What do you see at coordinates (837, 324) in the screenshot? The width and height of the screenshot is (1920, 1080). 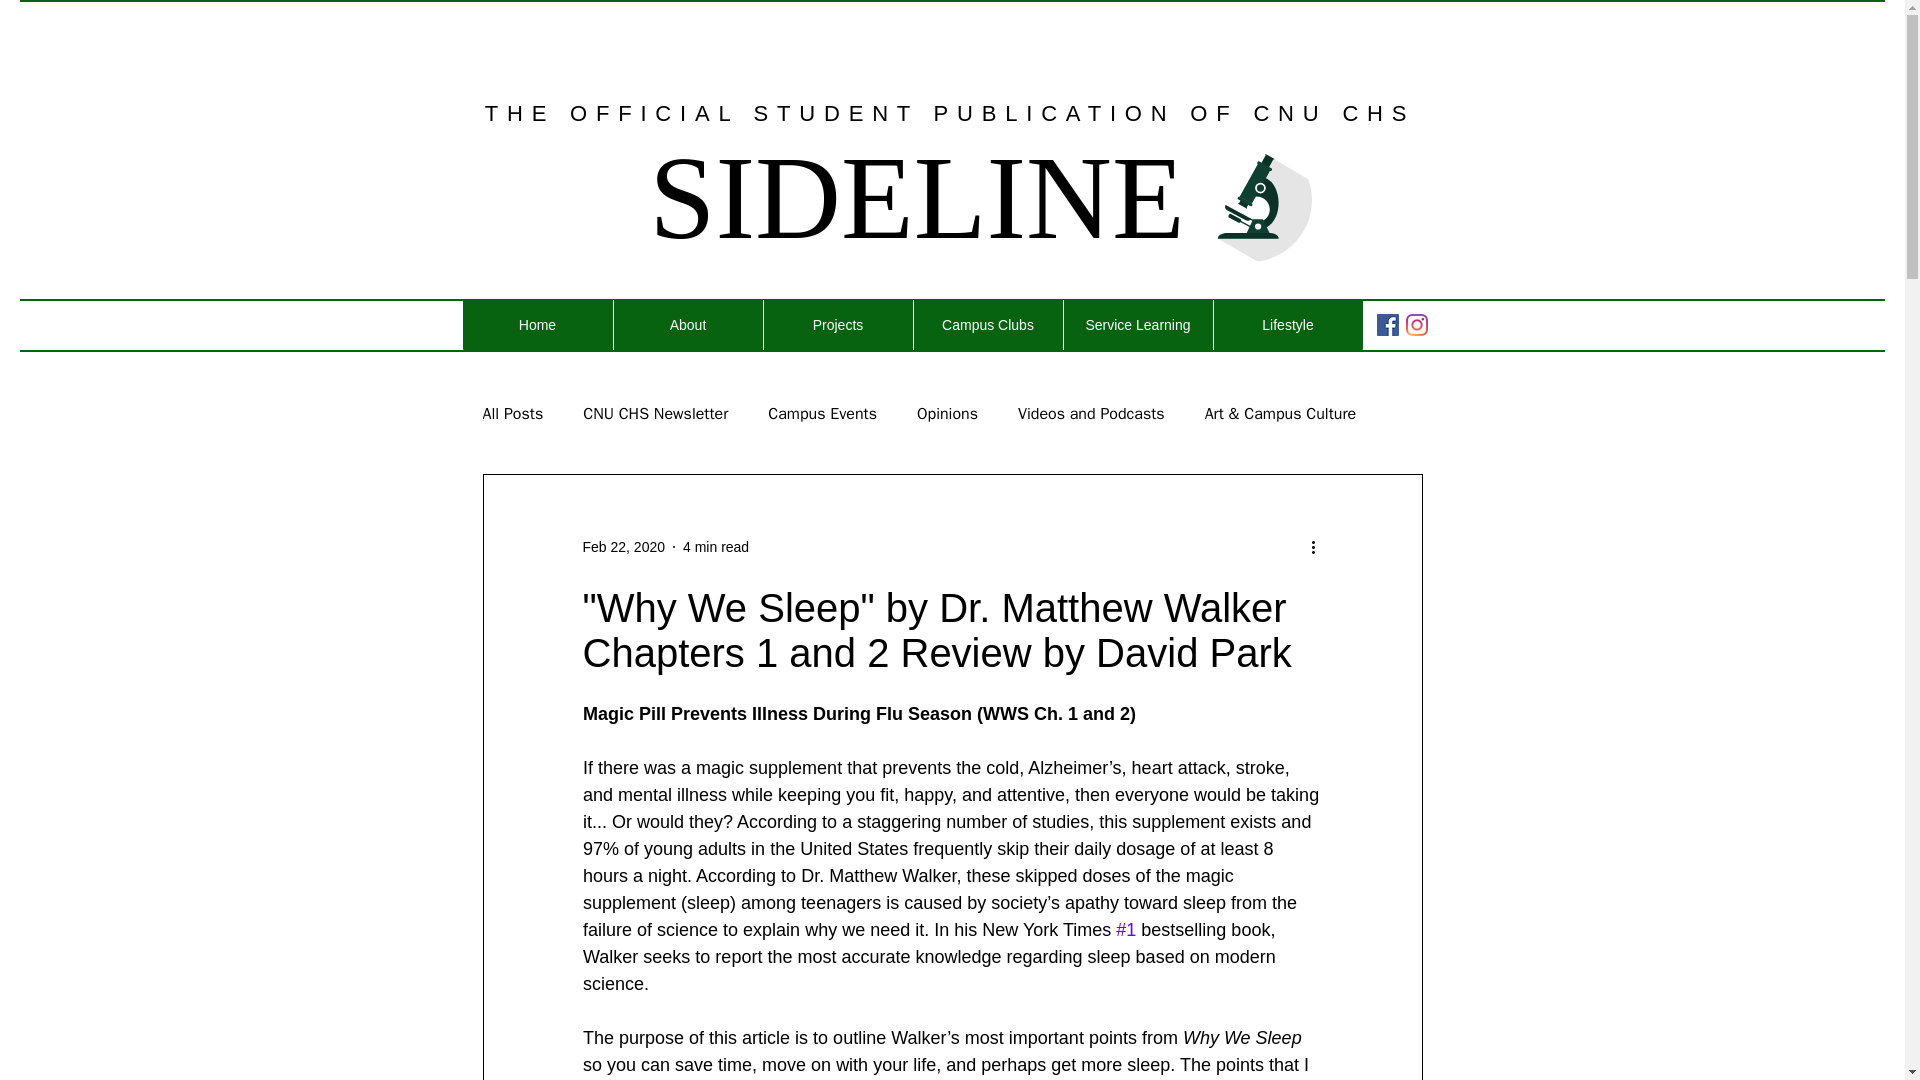 I see `Projects` at bounding box center [837, 324].